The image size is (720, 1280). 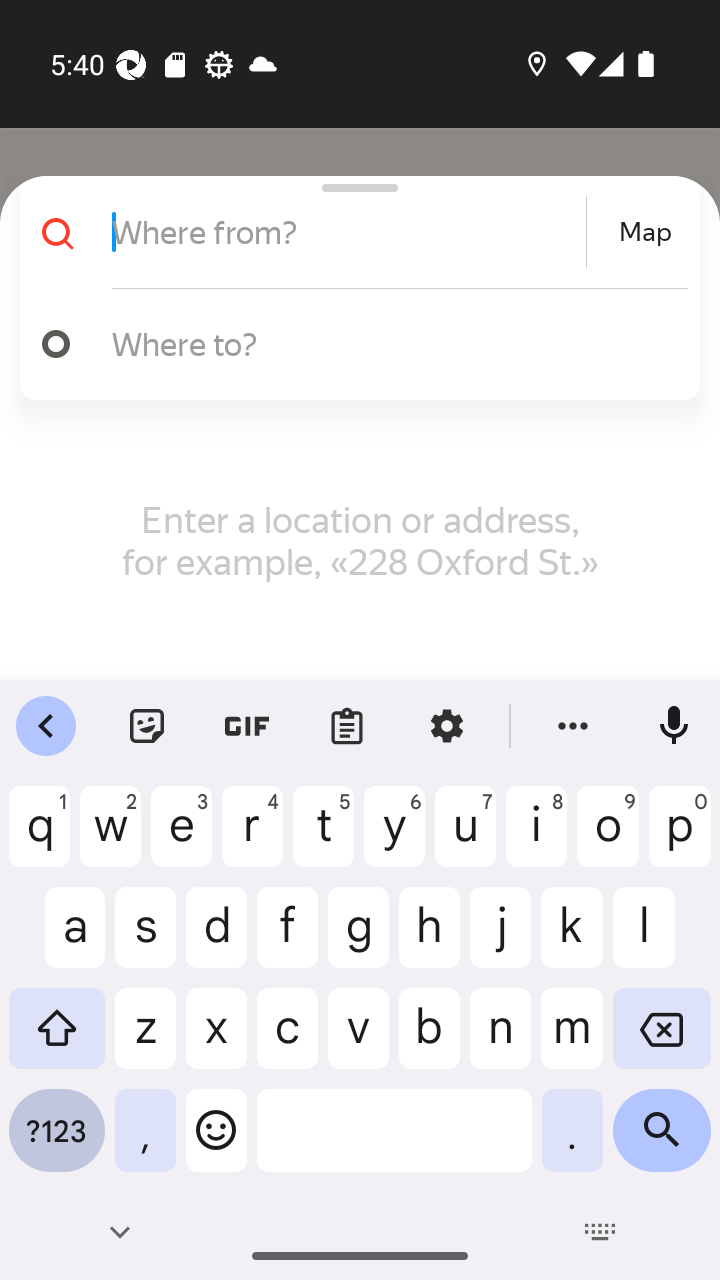 What do you see at coordinates (352, 344) in the screenshot?
I see `Where to?` at bounding box center [352, 344].